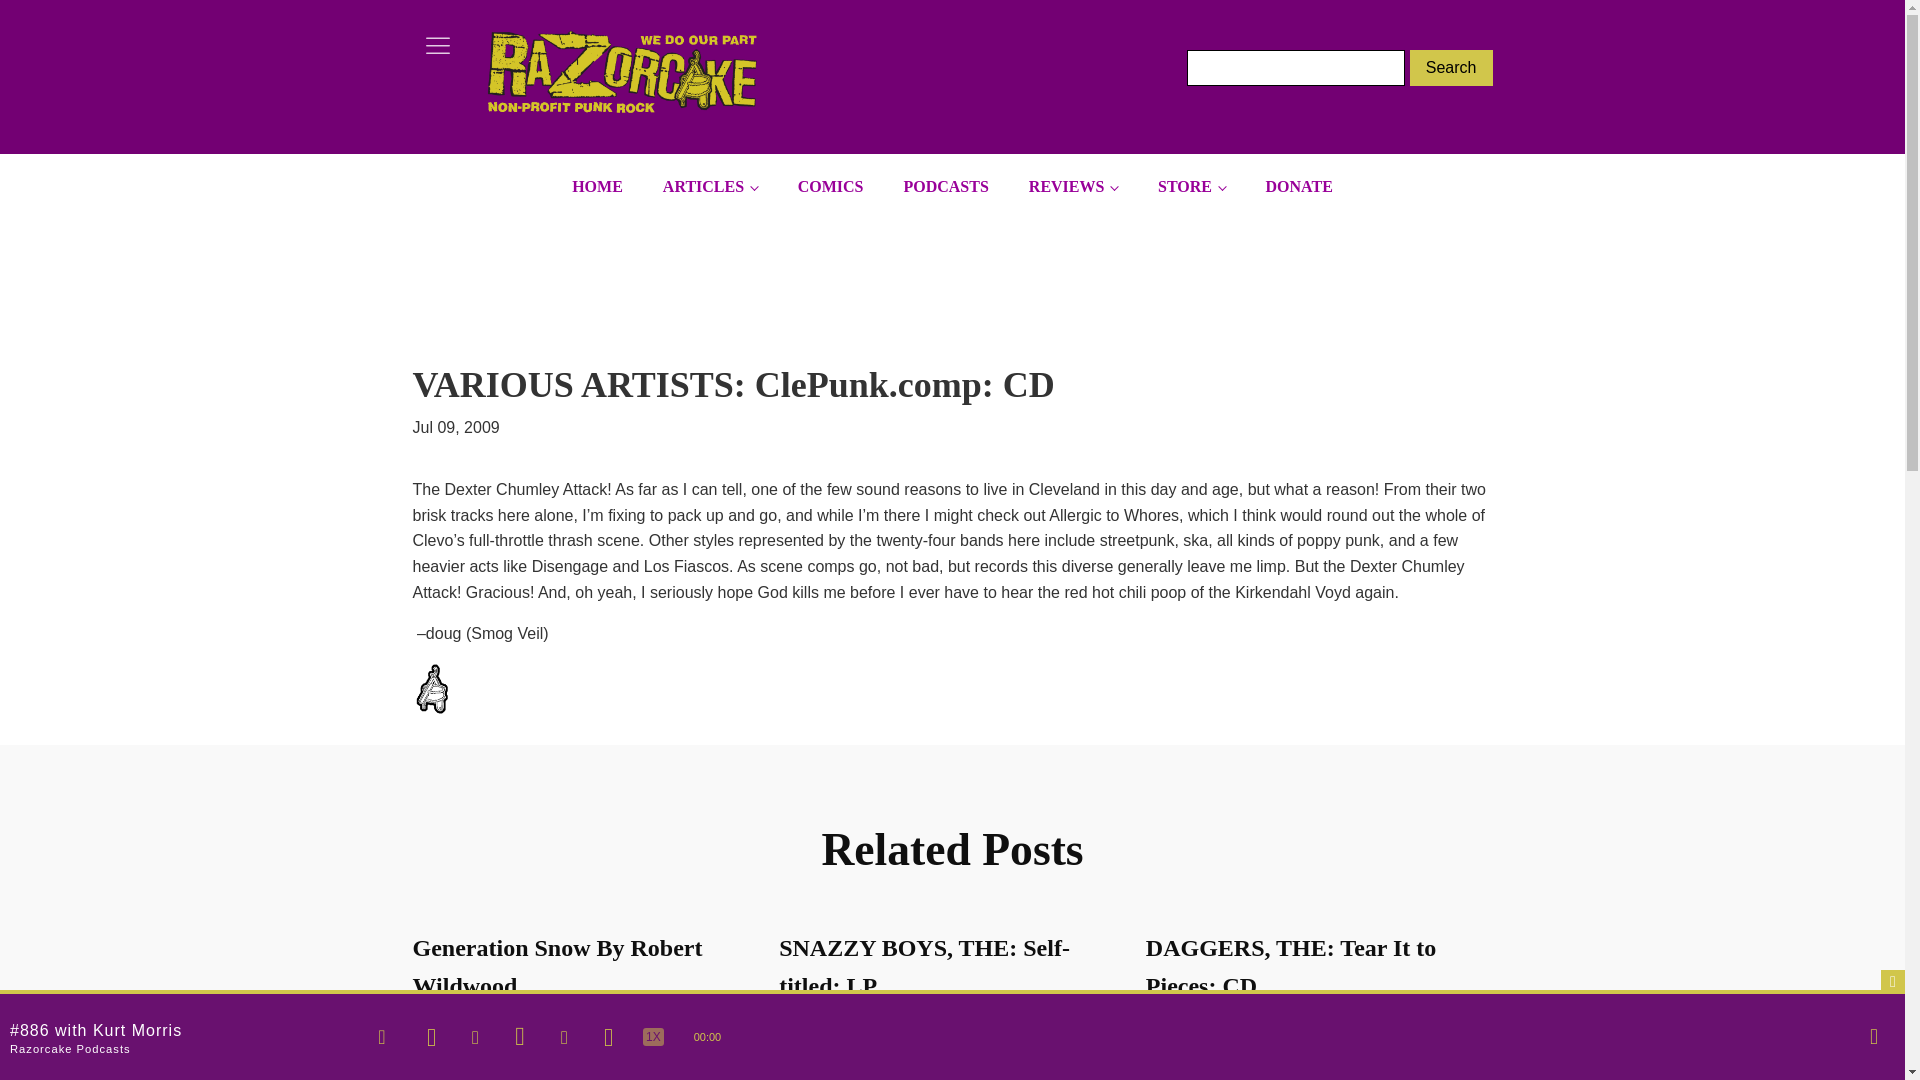 Image resolution: width=1920 pixels, height=1080 pixels. Describe the element at coordinates (1874, 1036) in the screenshot. I see `Volume` at that location.